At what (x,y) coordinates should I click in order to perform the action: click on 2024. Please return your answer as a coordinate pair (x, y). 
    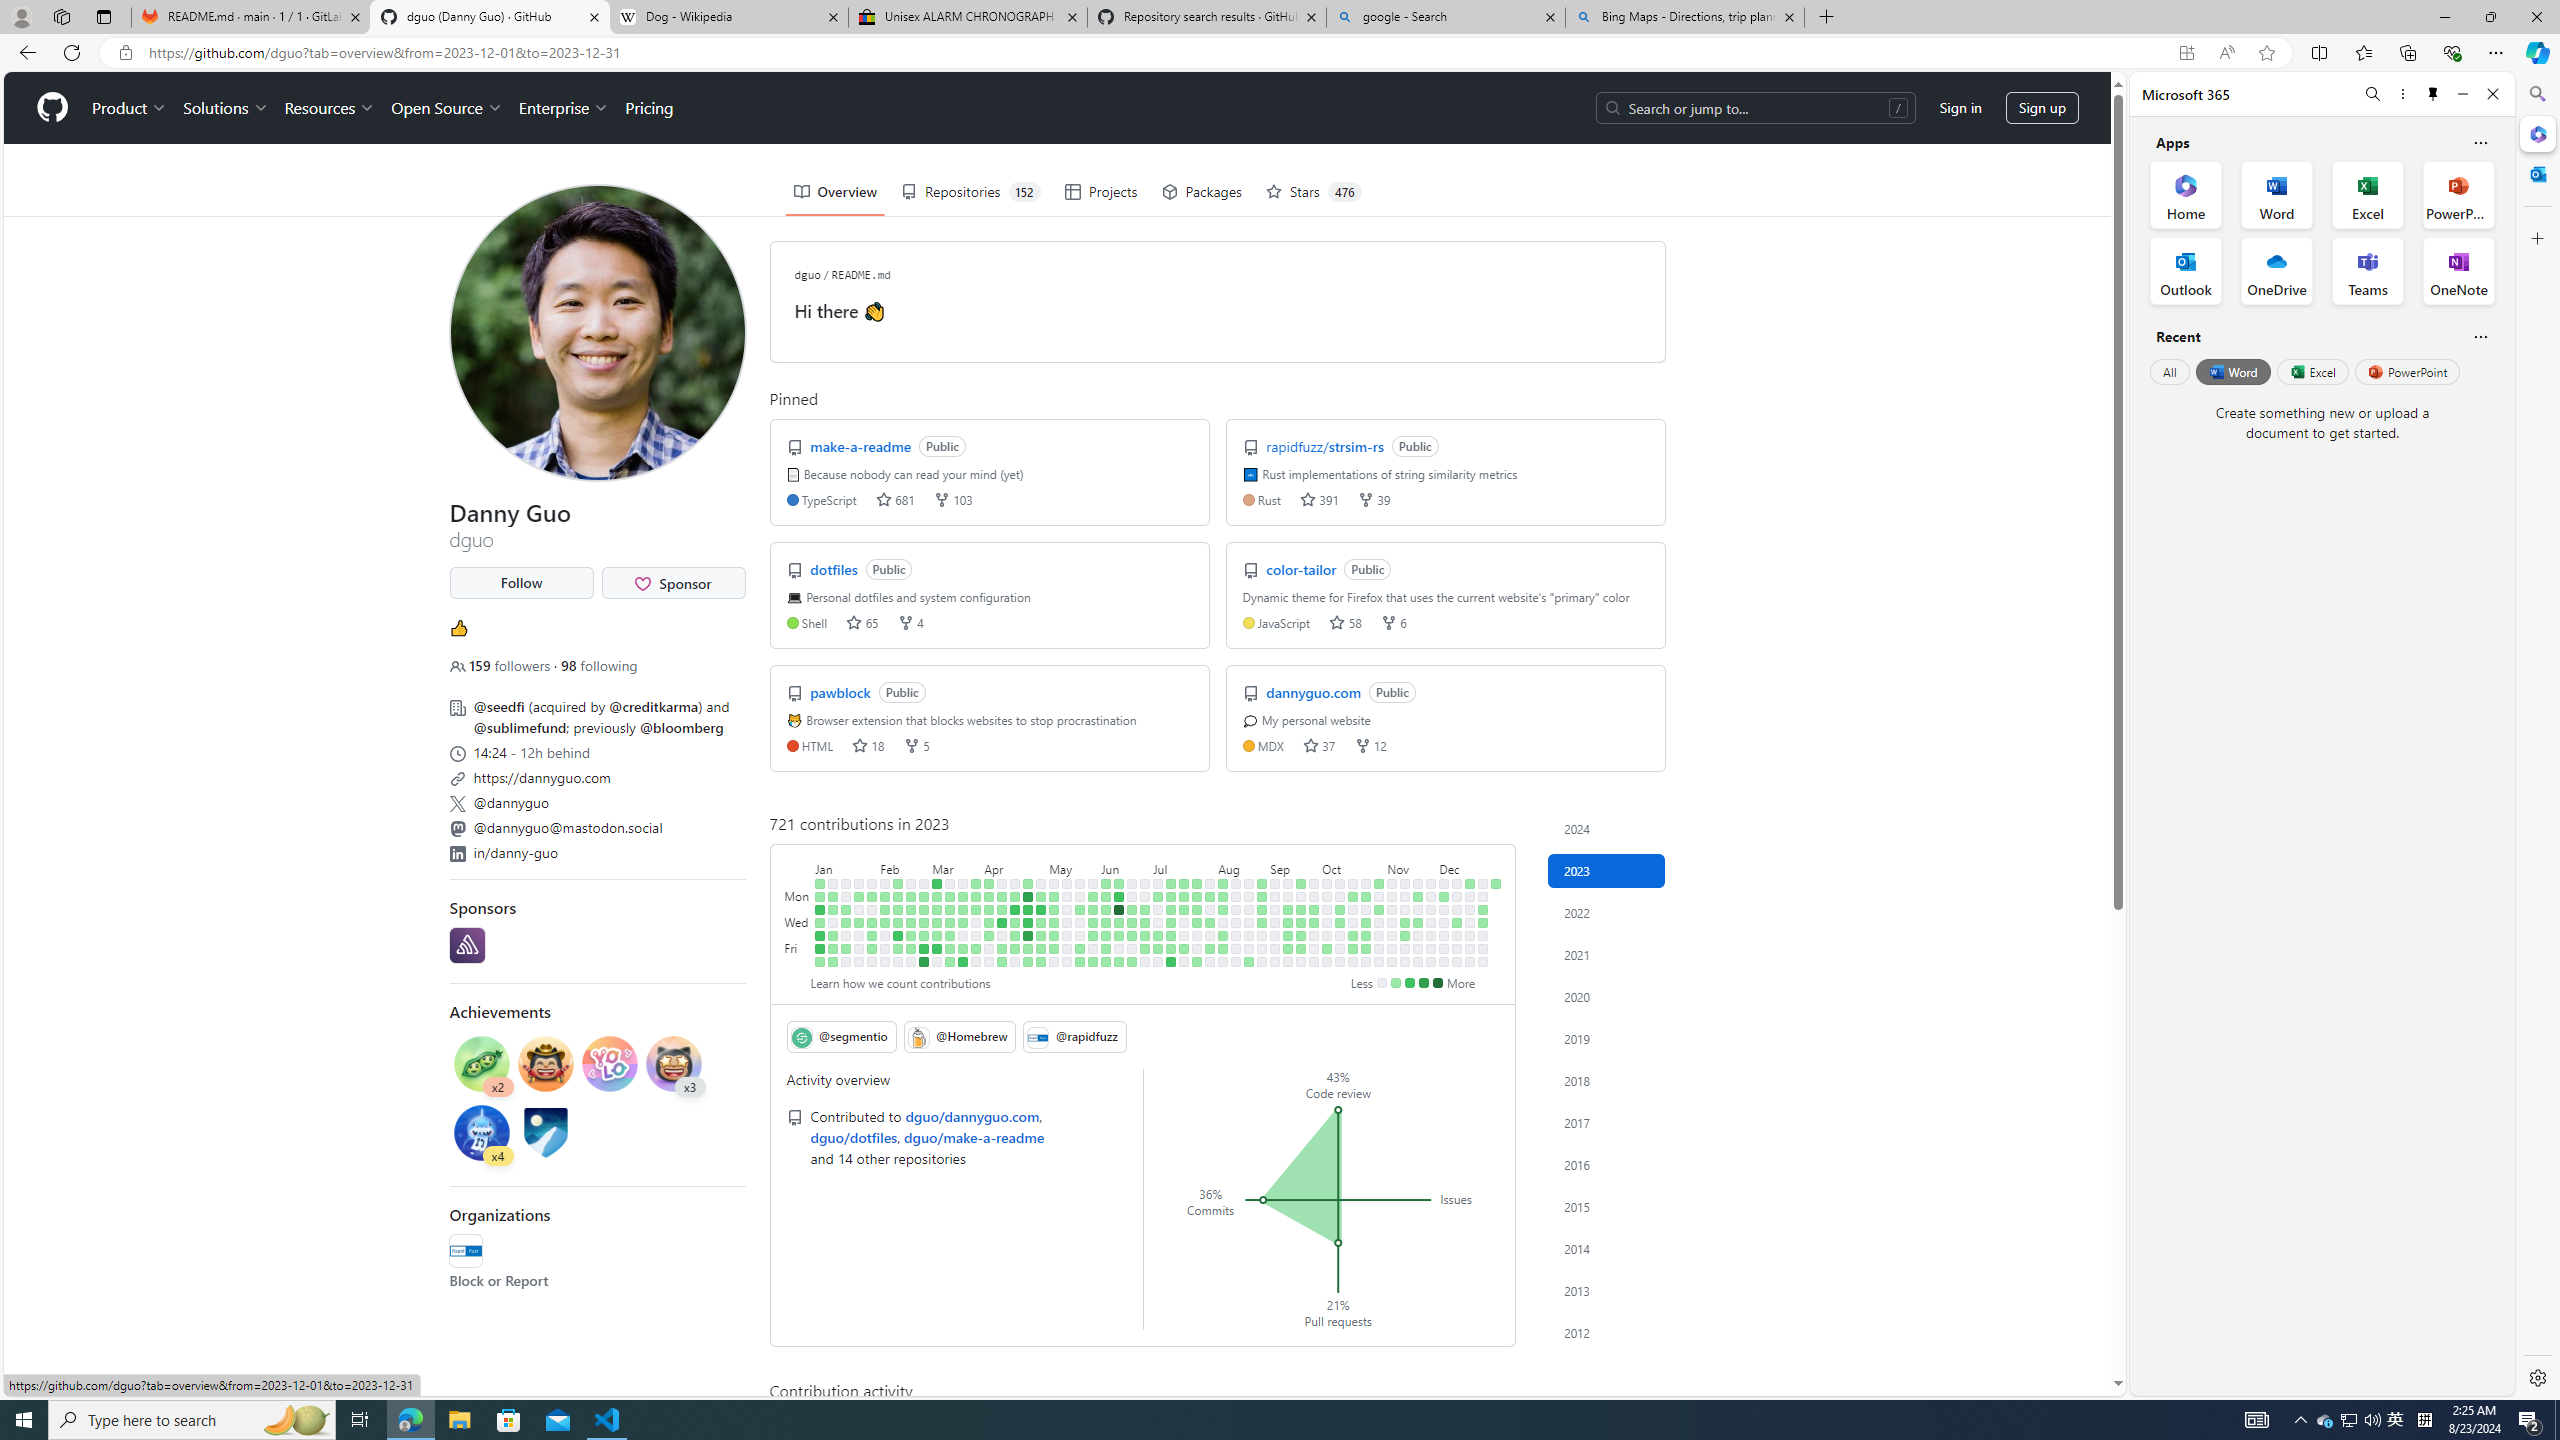
    Looking at the image, I should click on (1607, 828).